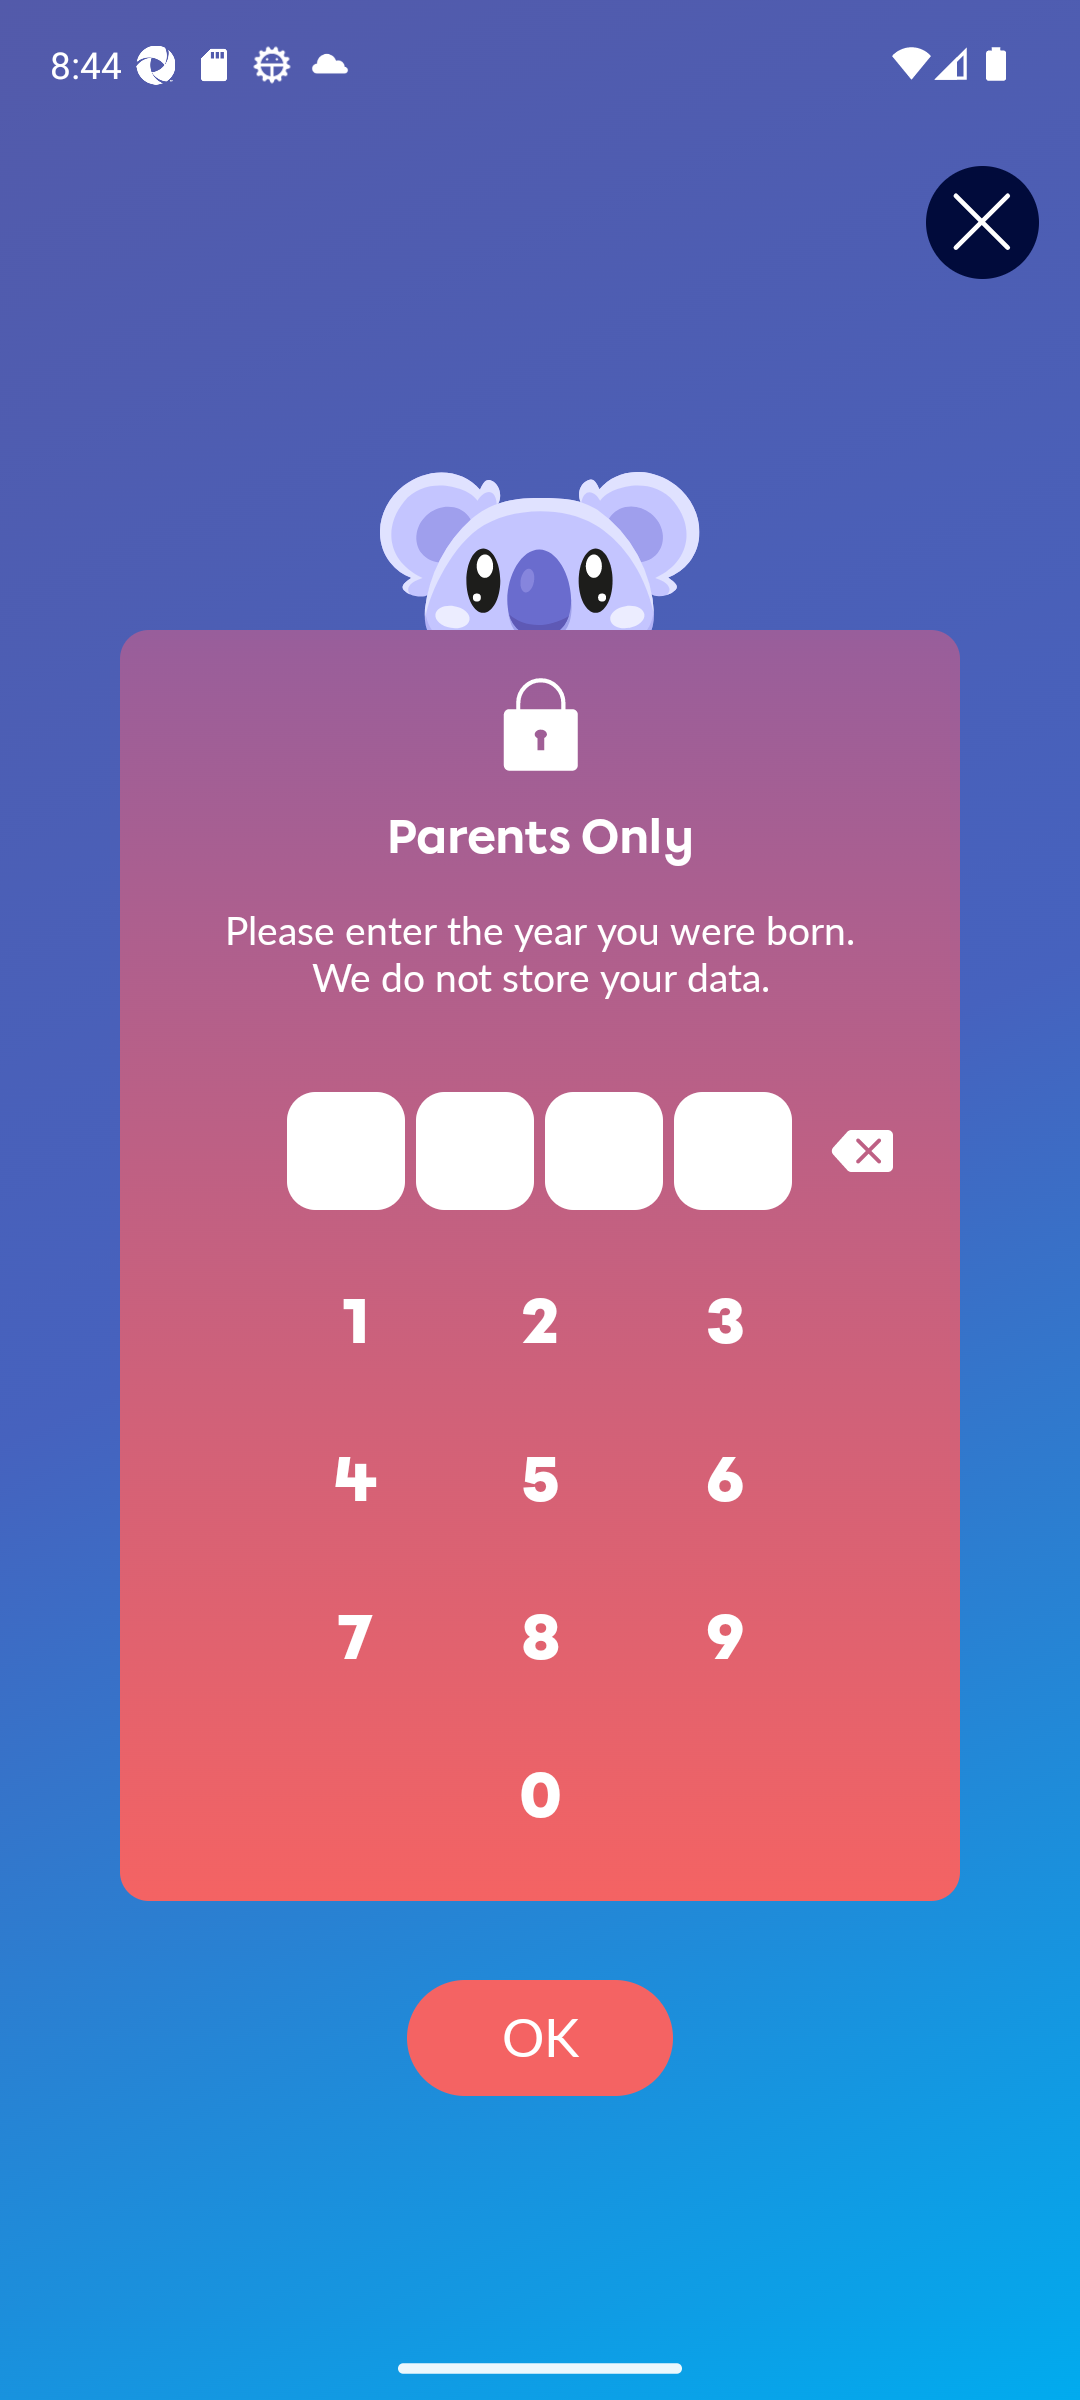 Image resolution: width=1080 pixels, height=2400 pixels. Describe the element at coordinates (356, 1322) in the screenshot. I see `1` at that location.